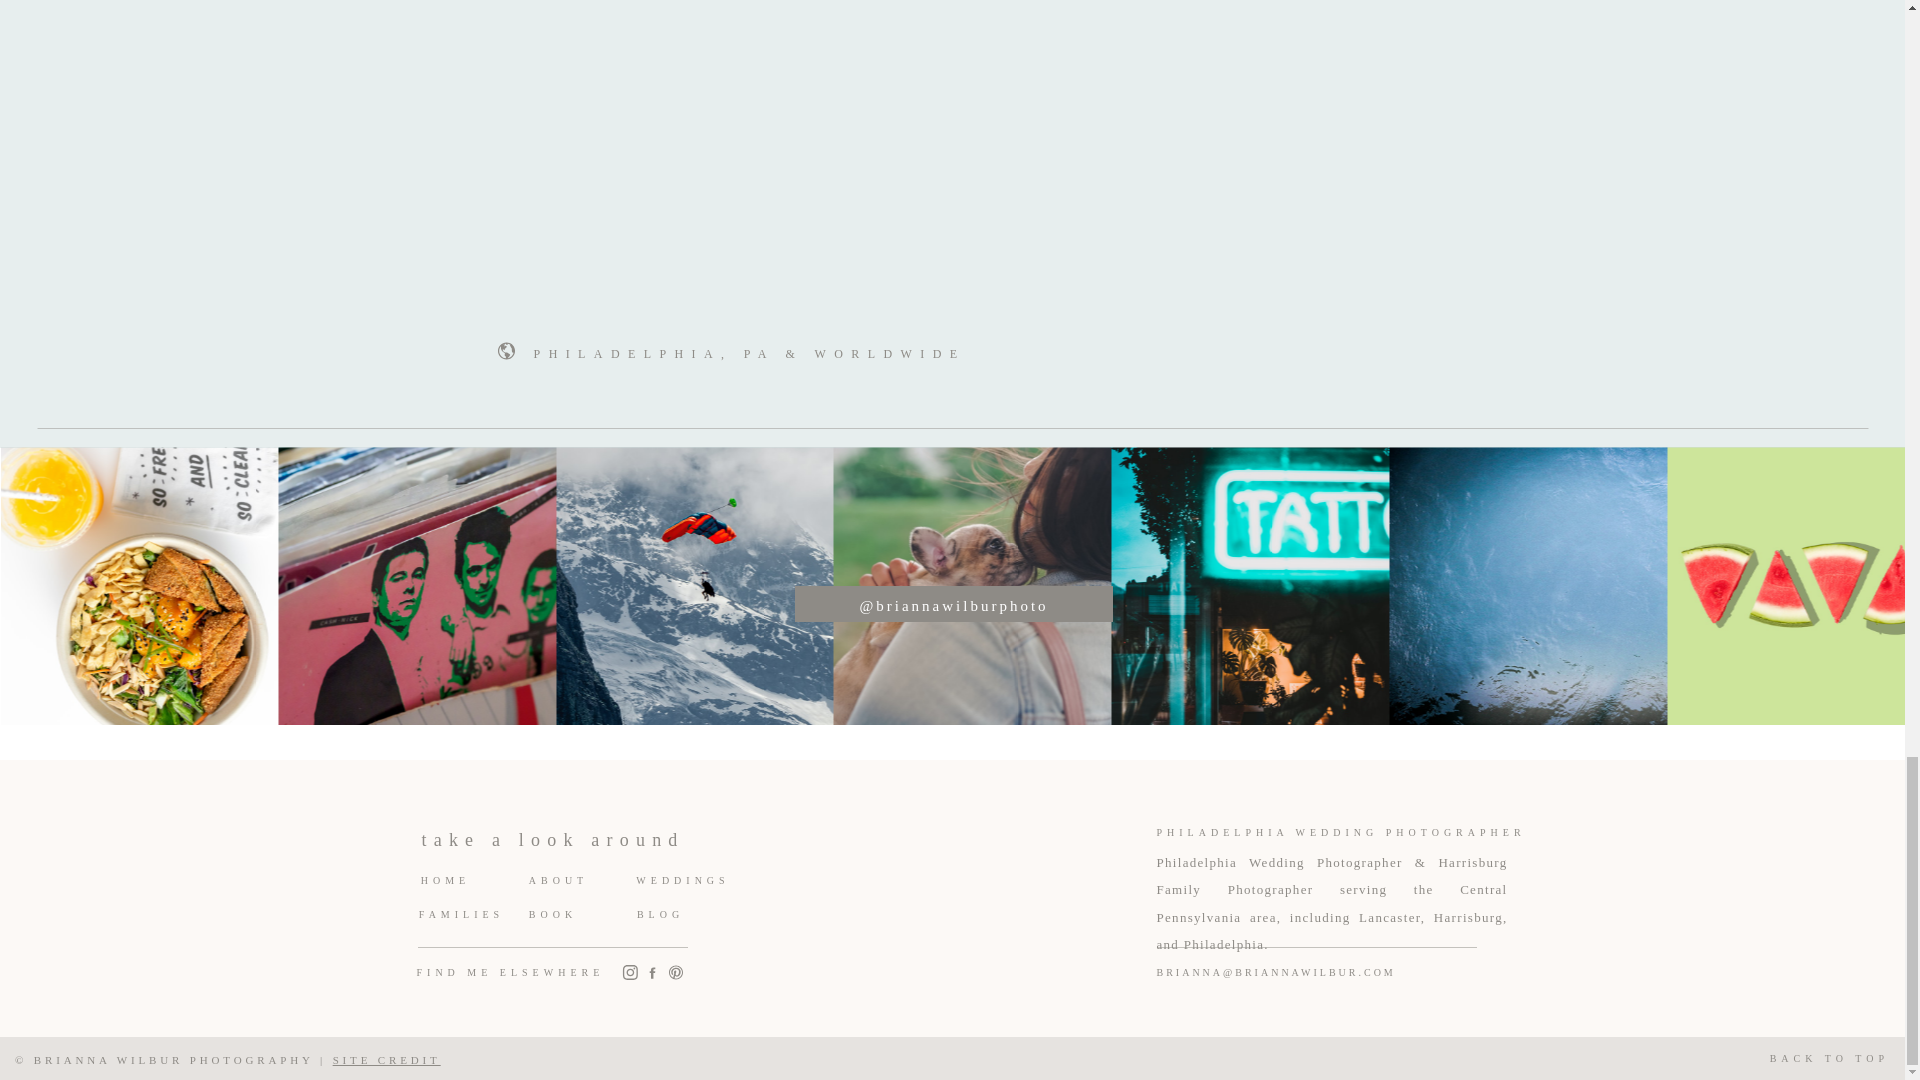  Describe the element at coordinates (630, 972) in the screenshot. I see `Instagram-color Created with Sketch.` at that location.